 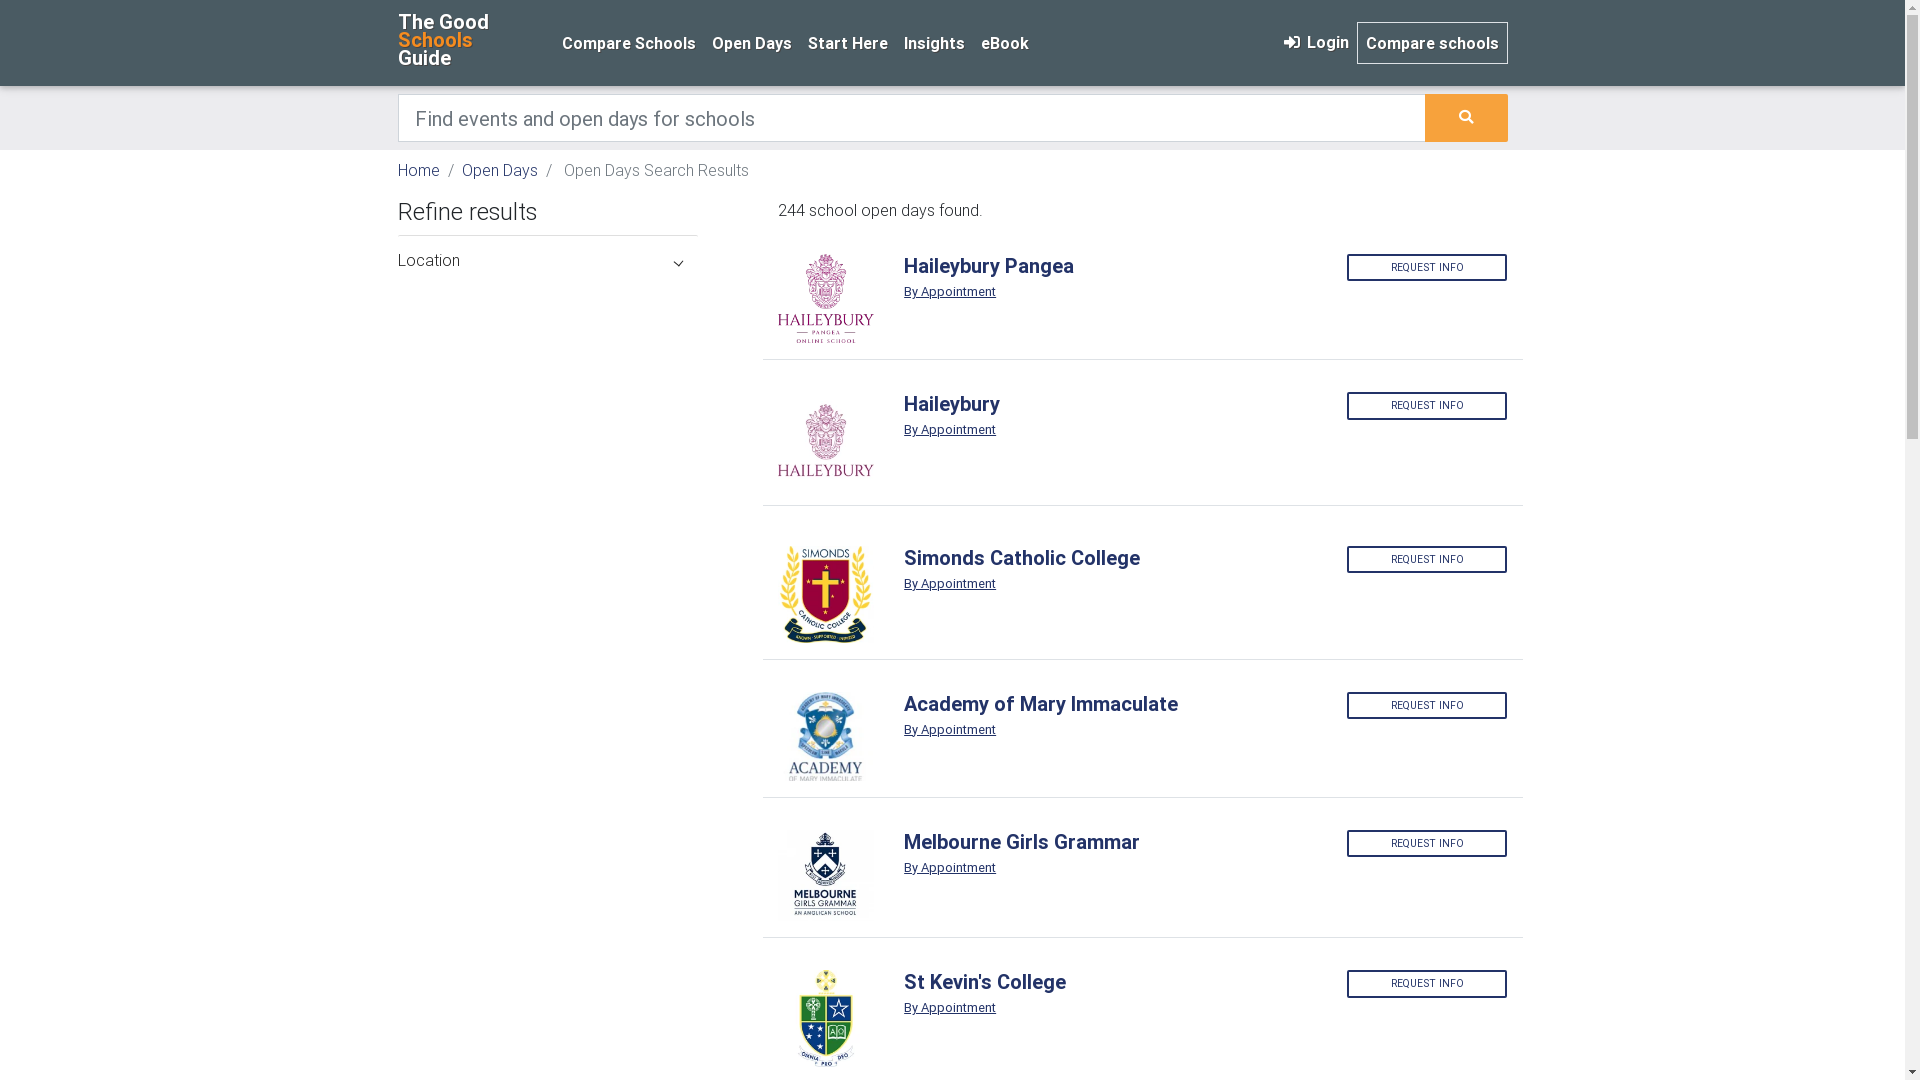 What do you see at coordinates (1000, 430) in the screenshot?
I see `By Appointment` at bounding box center [1000, 430].